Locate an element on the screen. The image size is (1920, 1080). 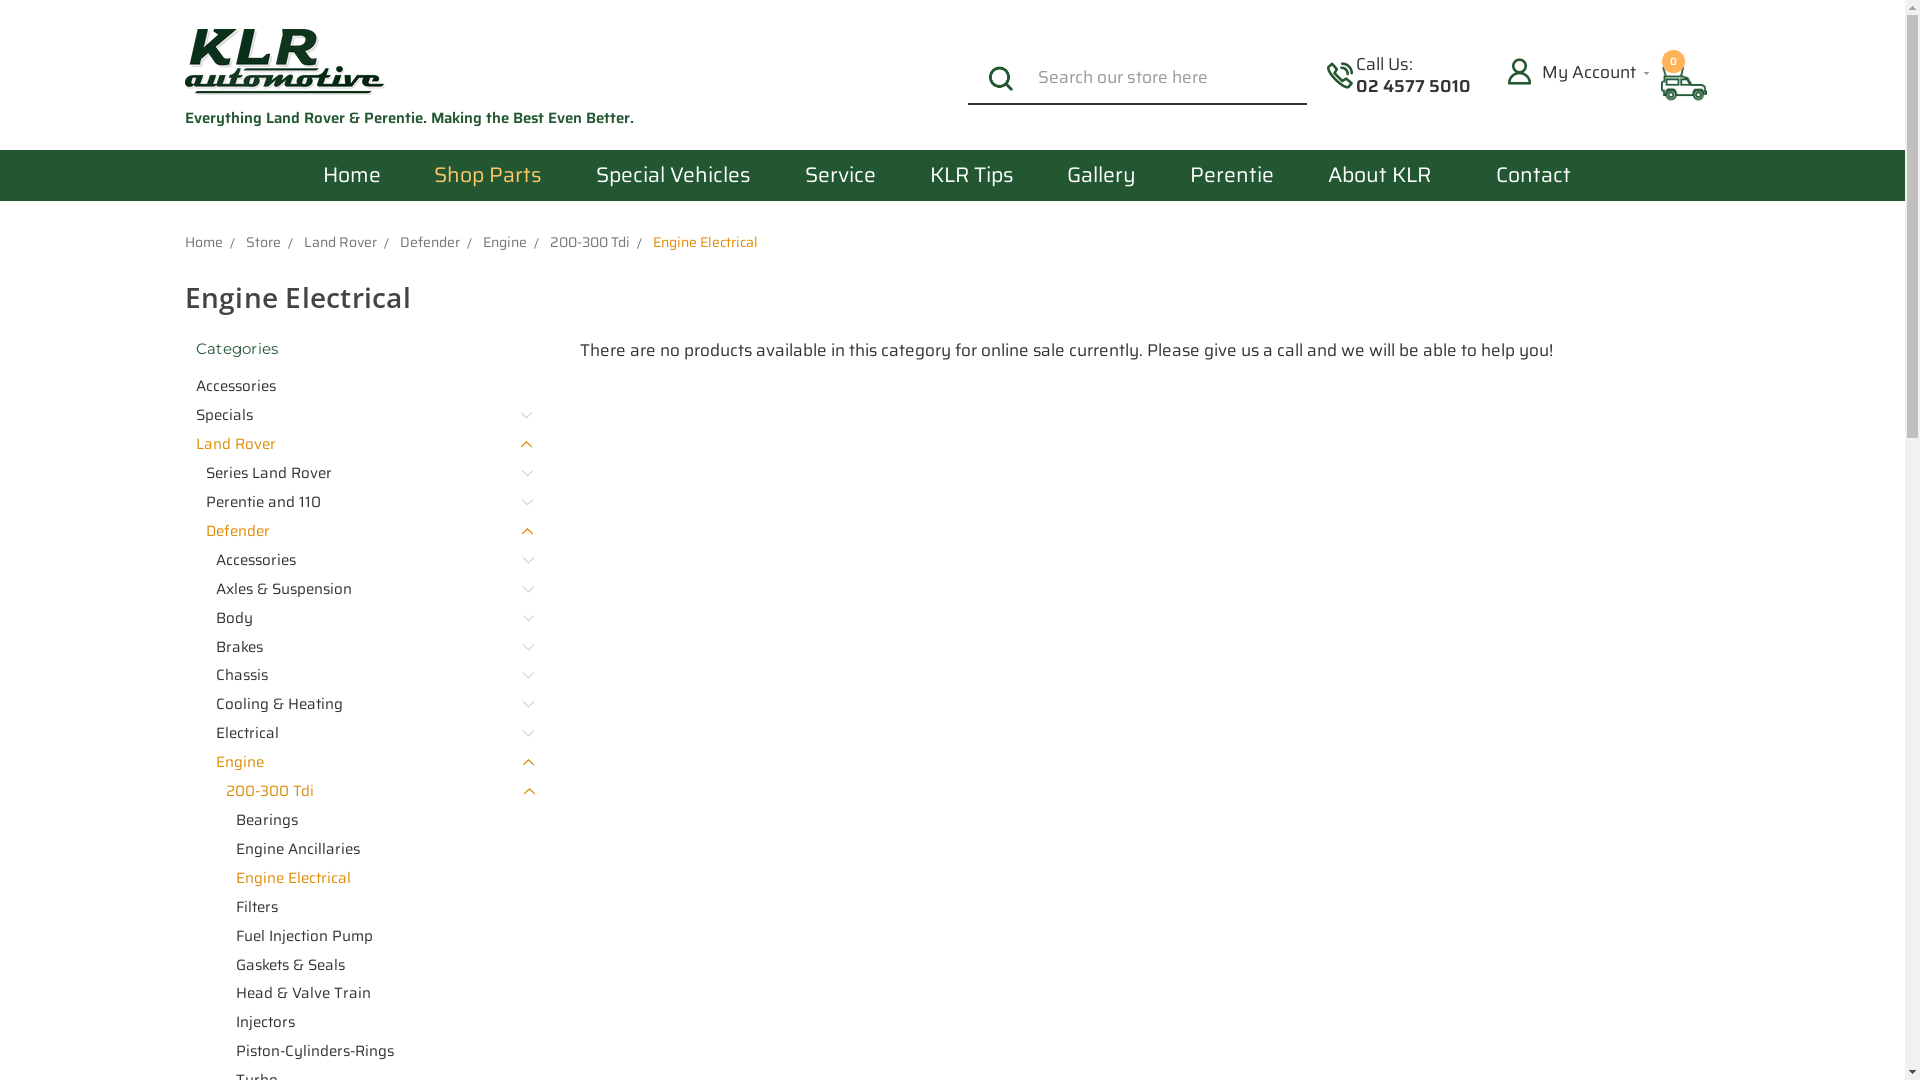
Engine is located at coordinates (370, 762).